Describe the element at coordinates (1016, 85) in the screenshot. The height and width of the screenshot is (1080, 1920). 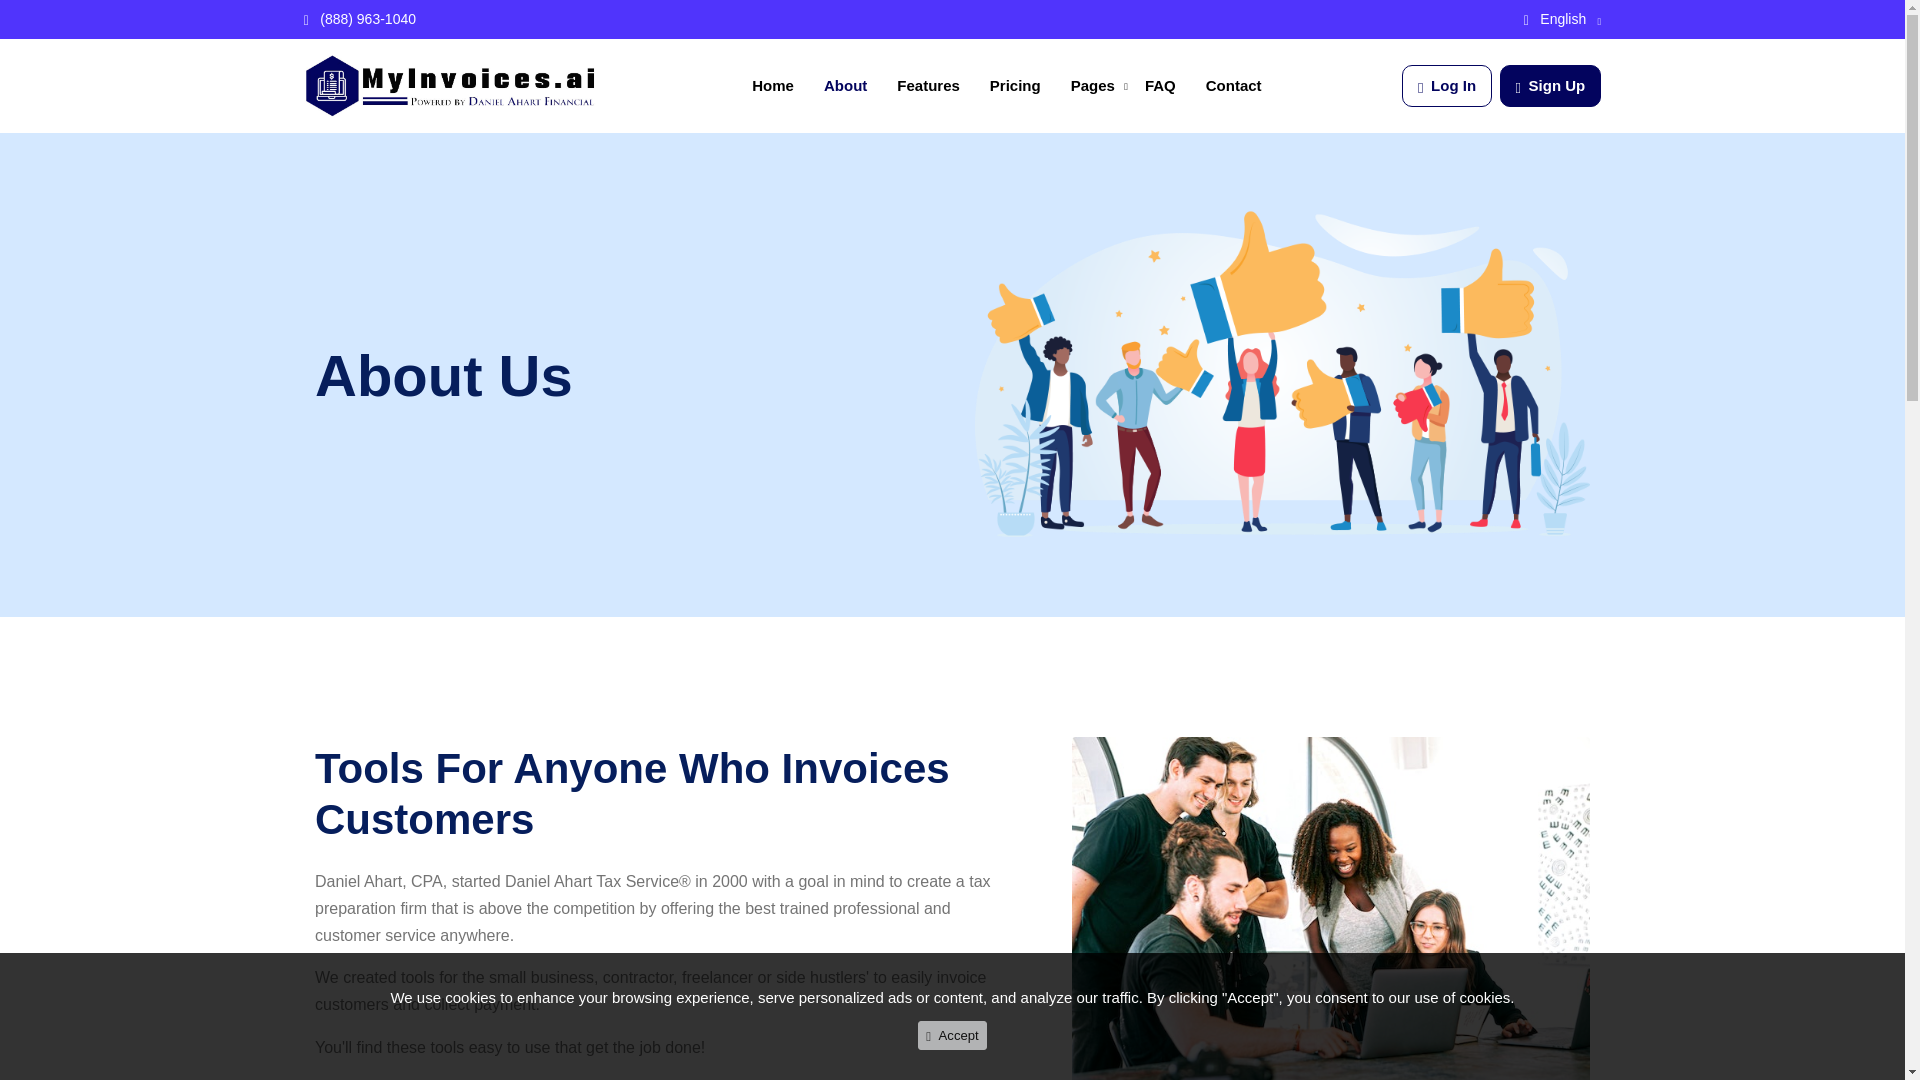
I see `Pricing` at that location.